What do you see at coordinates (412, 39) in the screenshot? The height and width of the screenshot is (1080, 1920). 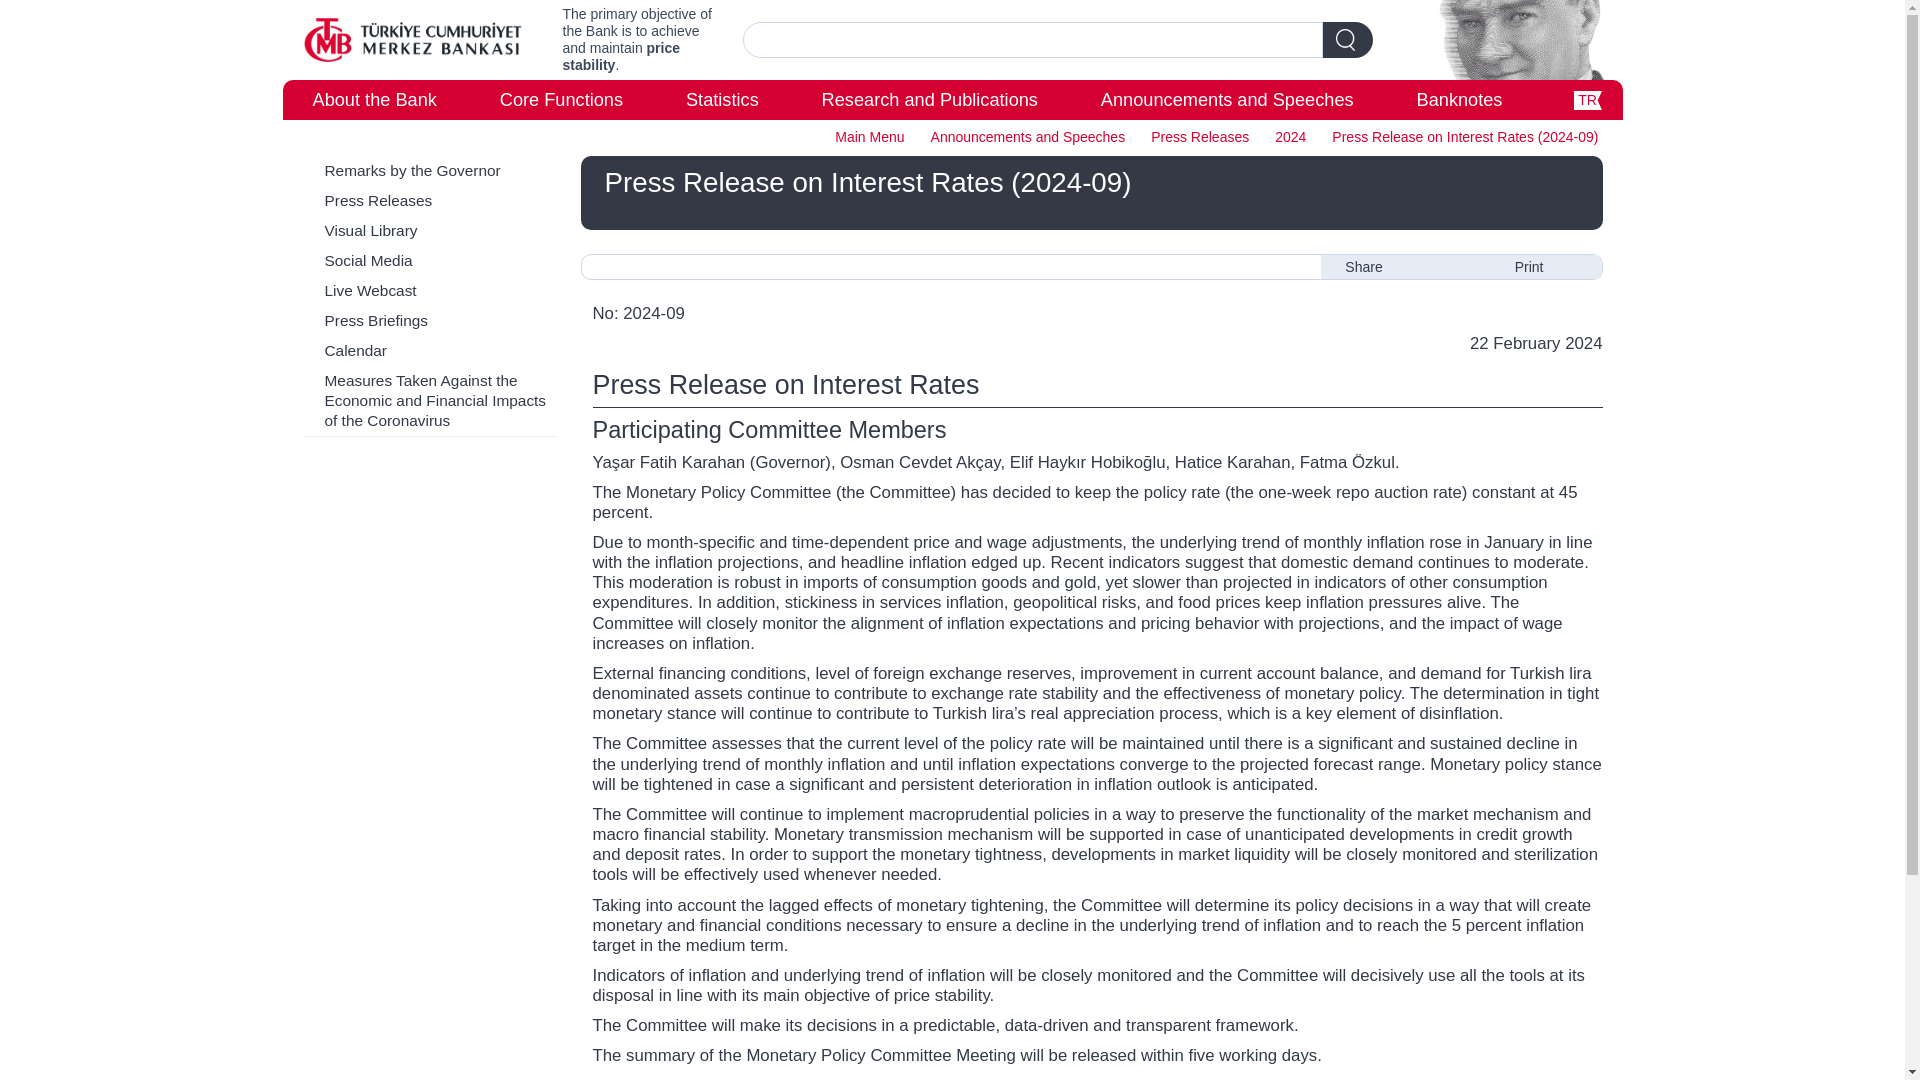 I see `Main Page` at bounding box center [412, 39].